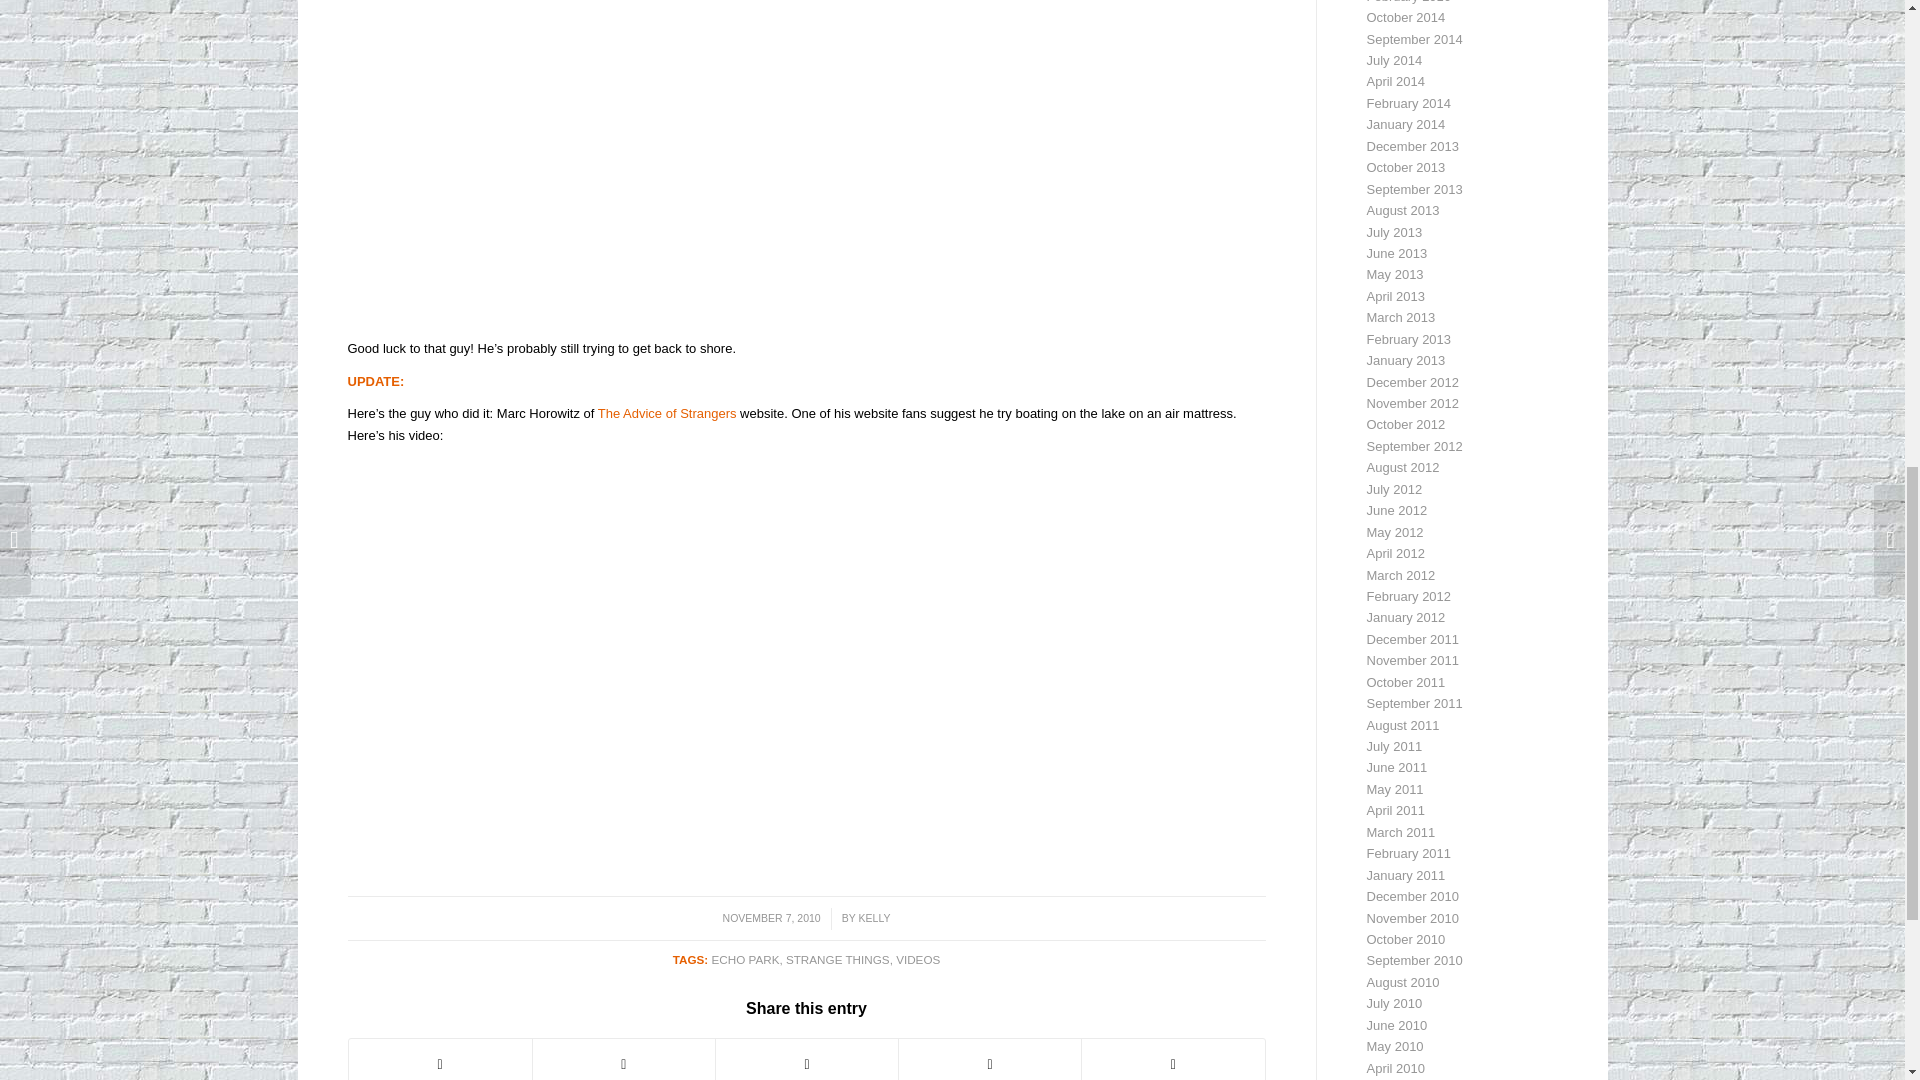 This screenshot has width=1920, height=1080. What do you see at coordinates (744, 958) in the screenshot?
I see `ECHO PARK` at bounding box center [744, 958].